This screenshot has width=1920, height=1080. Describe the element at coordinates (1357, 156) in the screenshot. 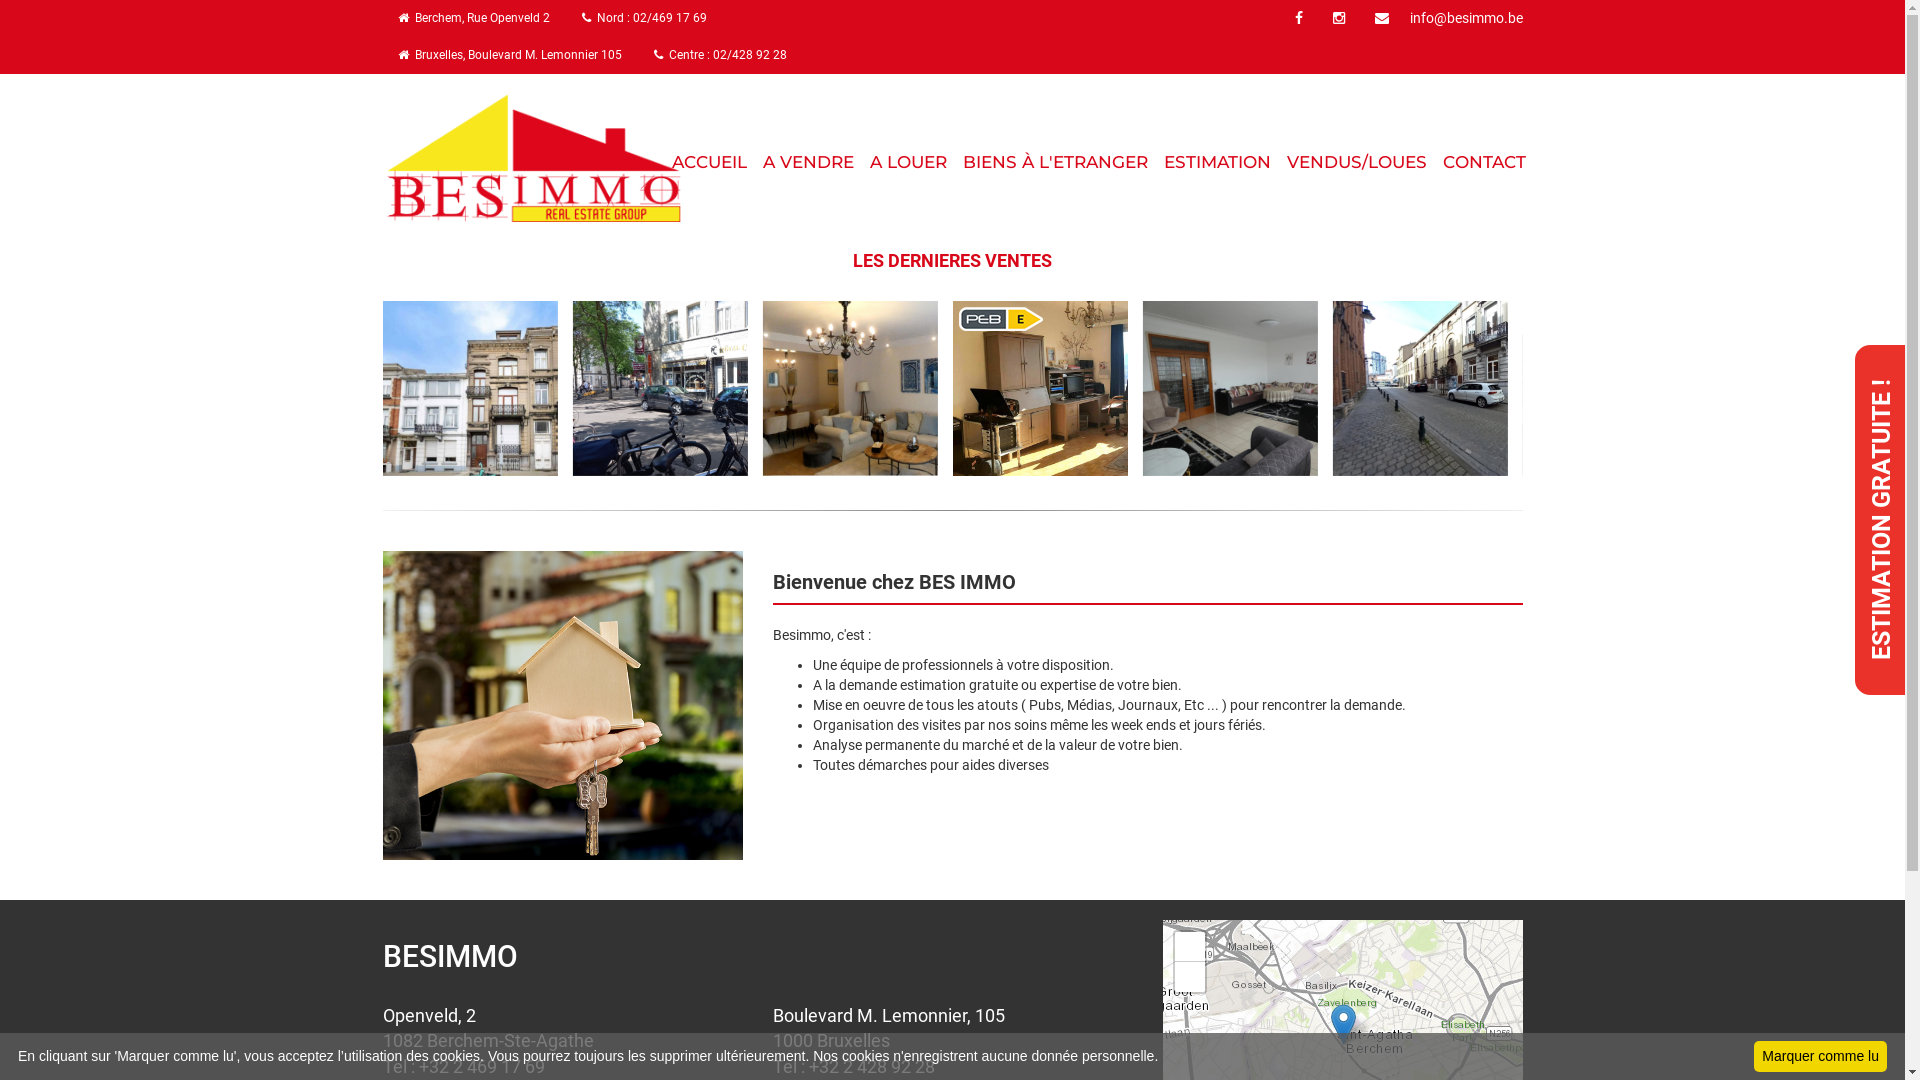

I see `VENDUS/LOUES` at that location.